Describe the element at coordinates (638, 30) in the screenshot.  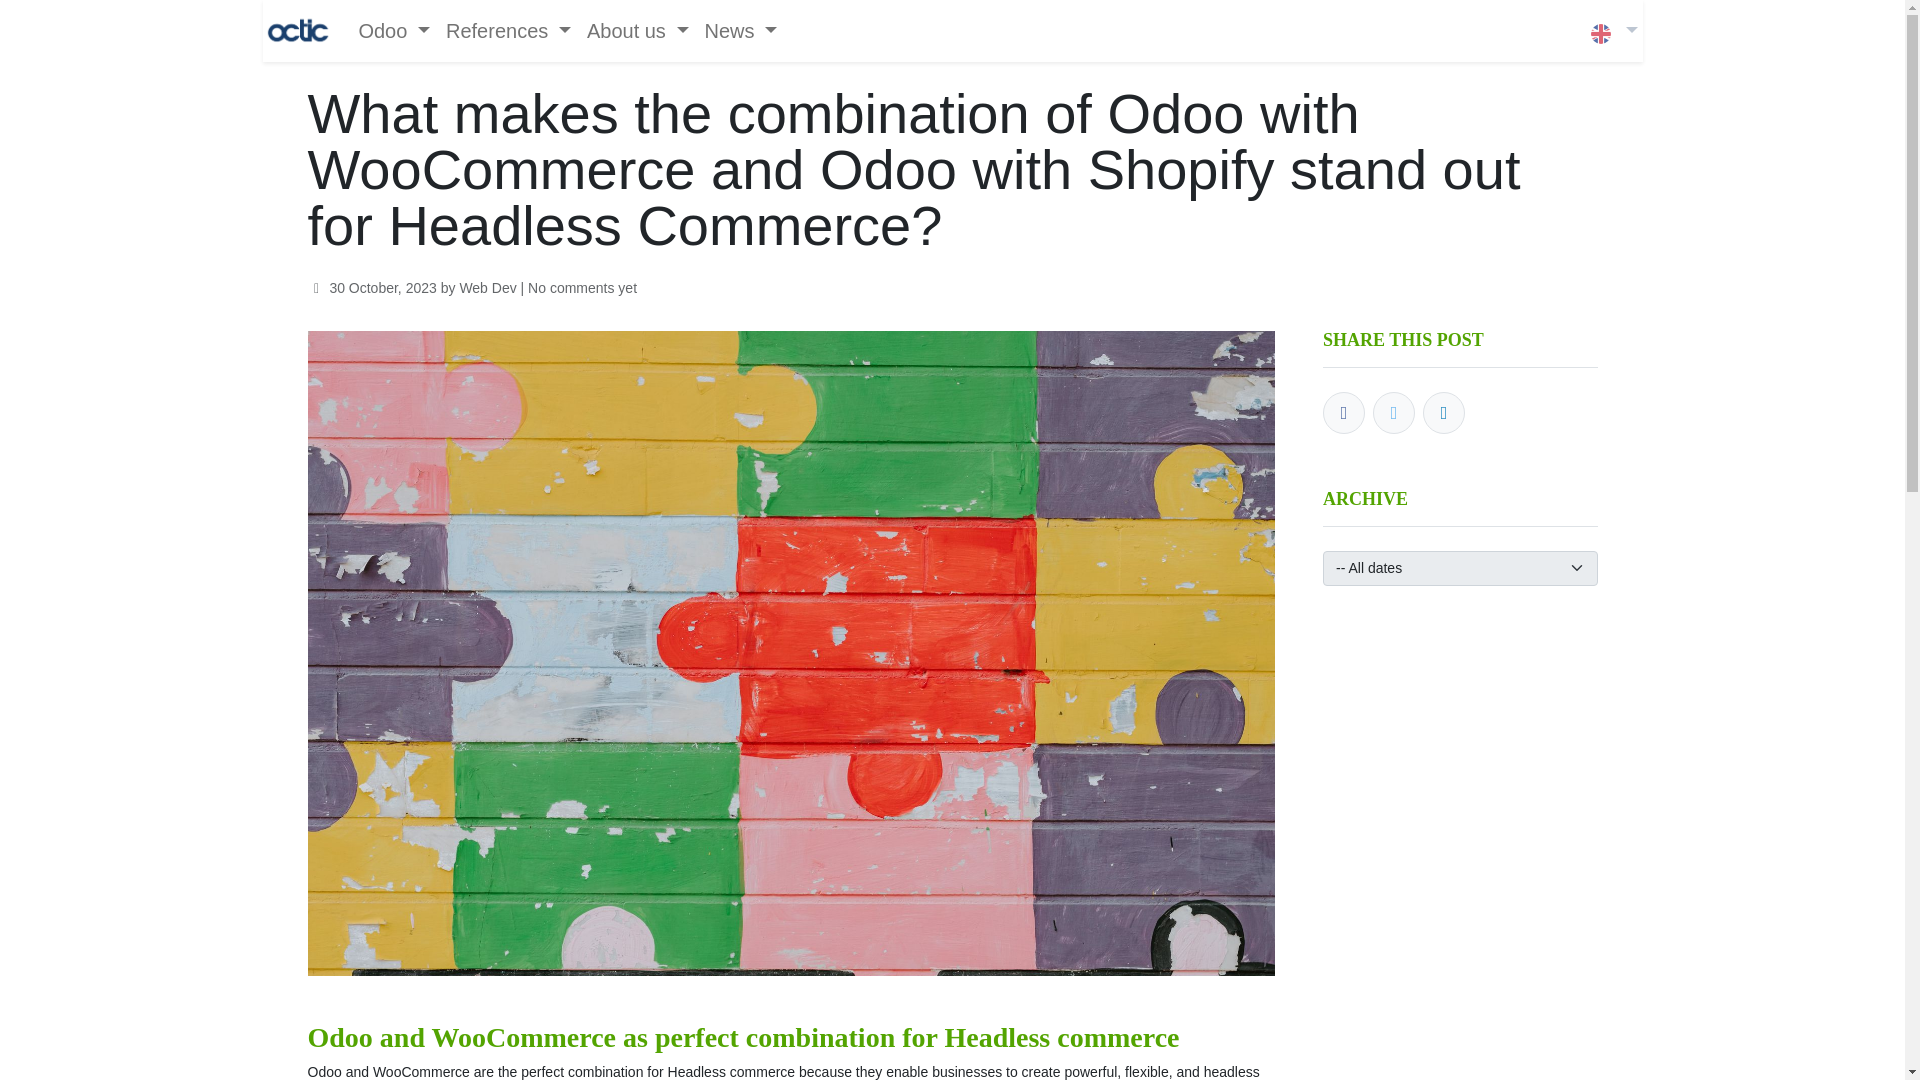
I see `About us` at that location.